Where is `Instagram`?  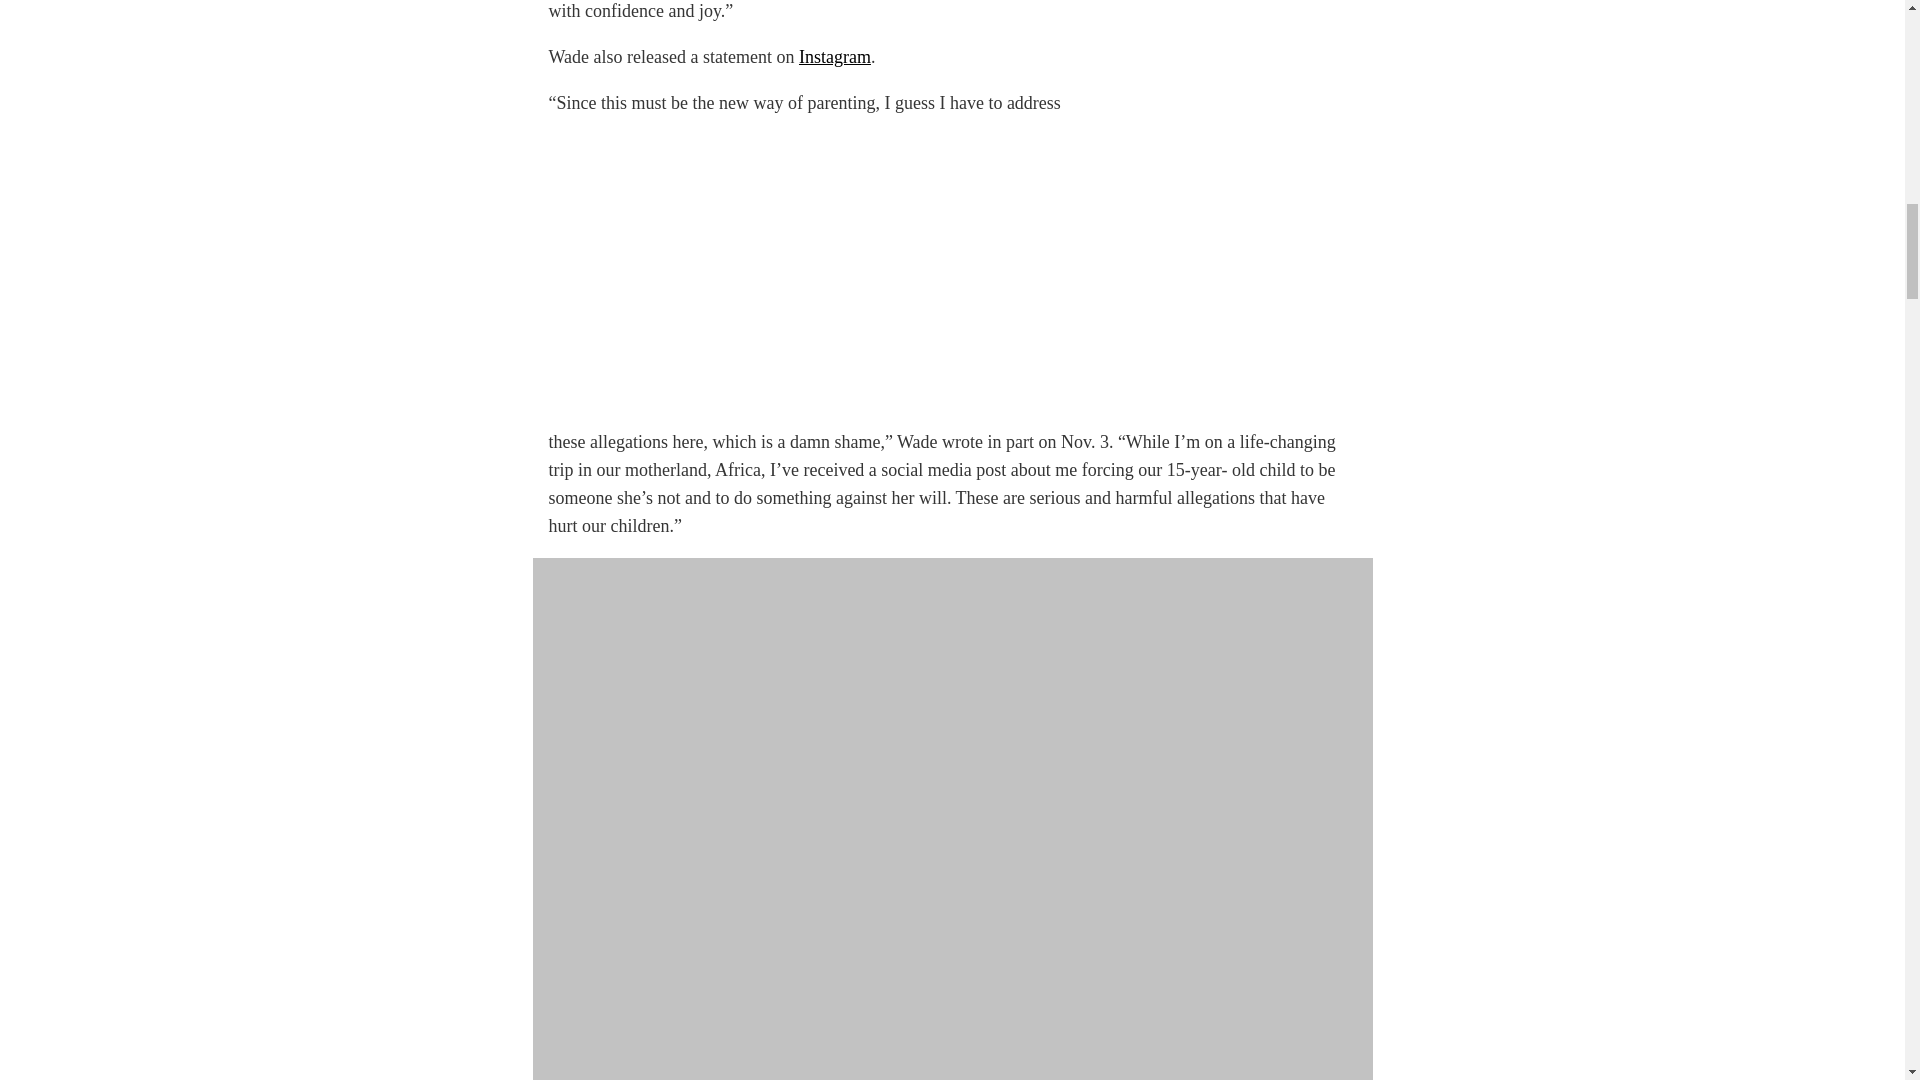 Instagram is located at coordinates (834, 56).